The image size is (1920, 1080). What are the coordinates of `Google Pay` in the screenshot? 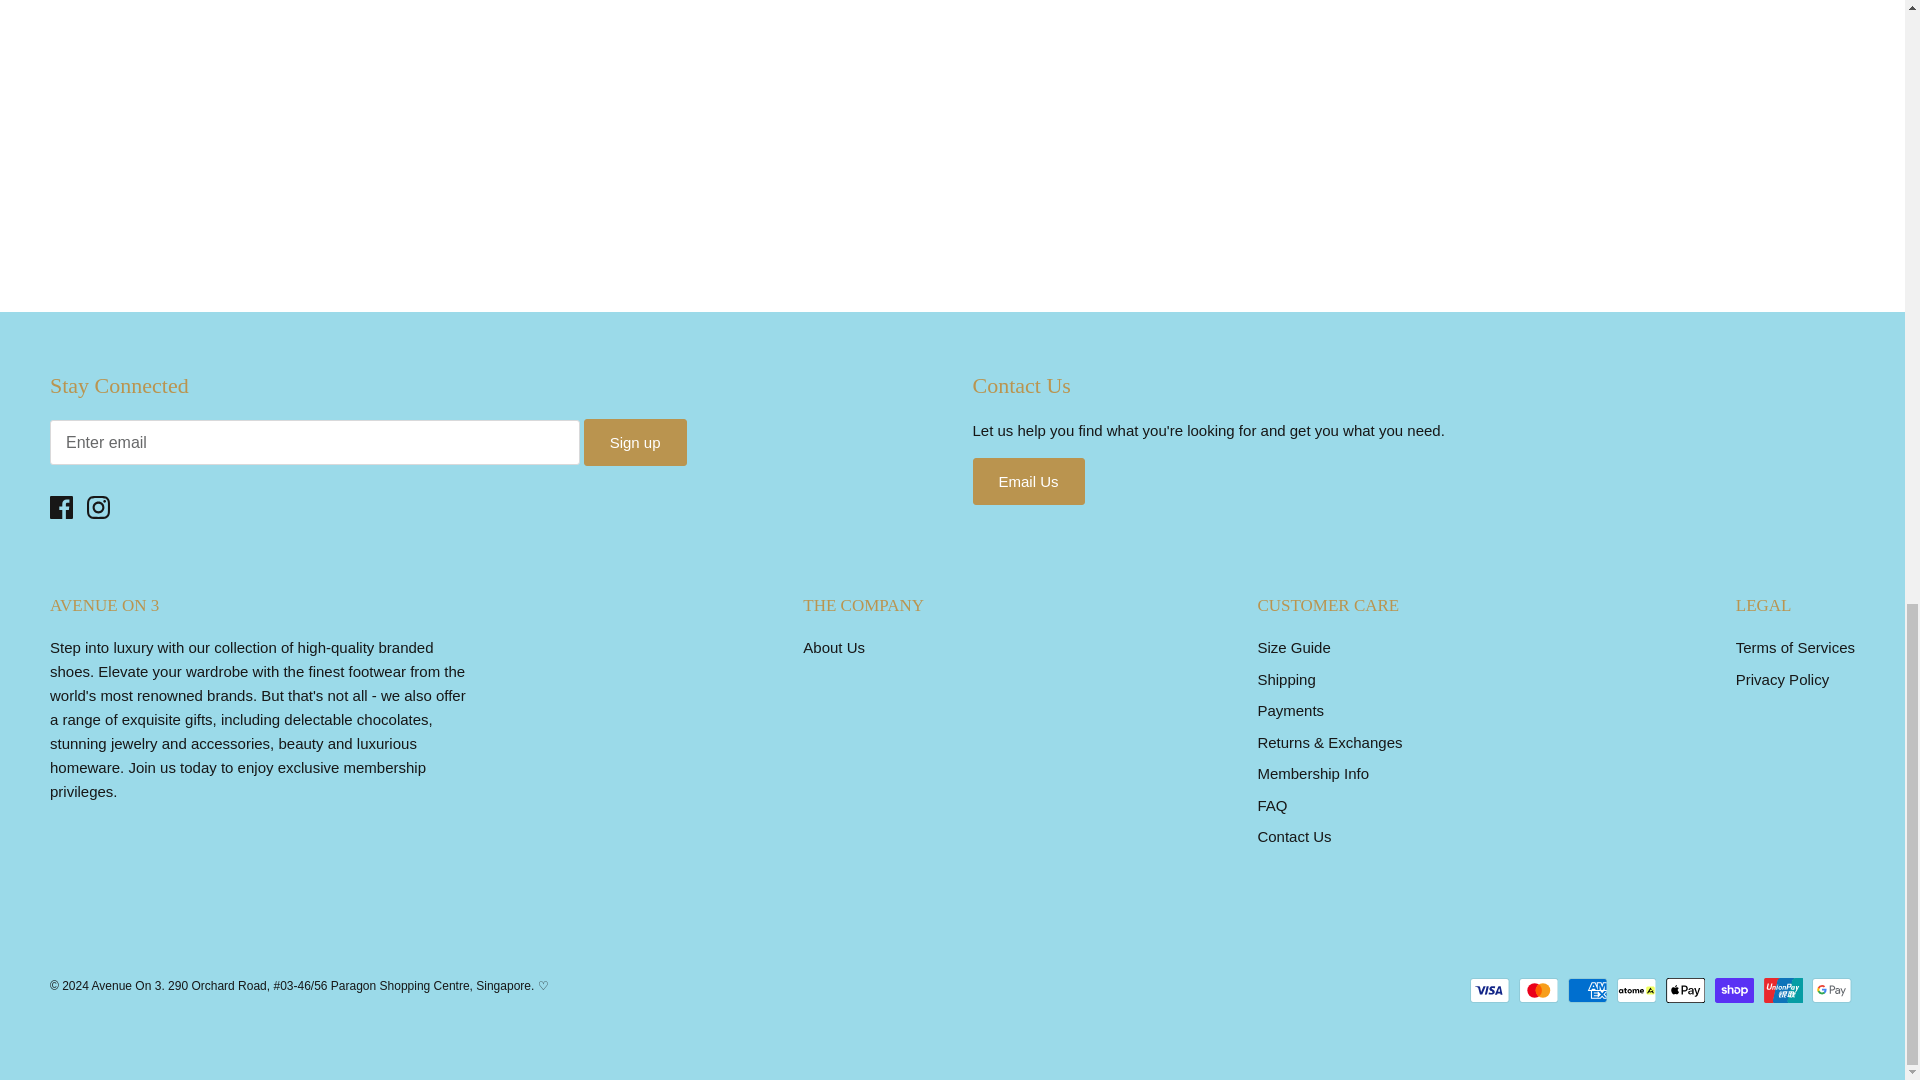 It's located at (1831, 990).